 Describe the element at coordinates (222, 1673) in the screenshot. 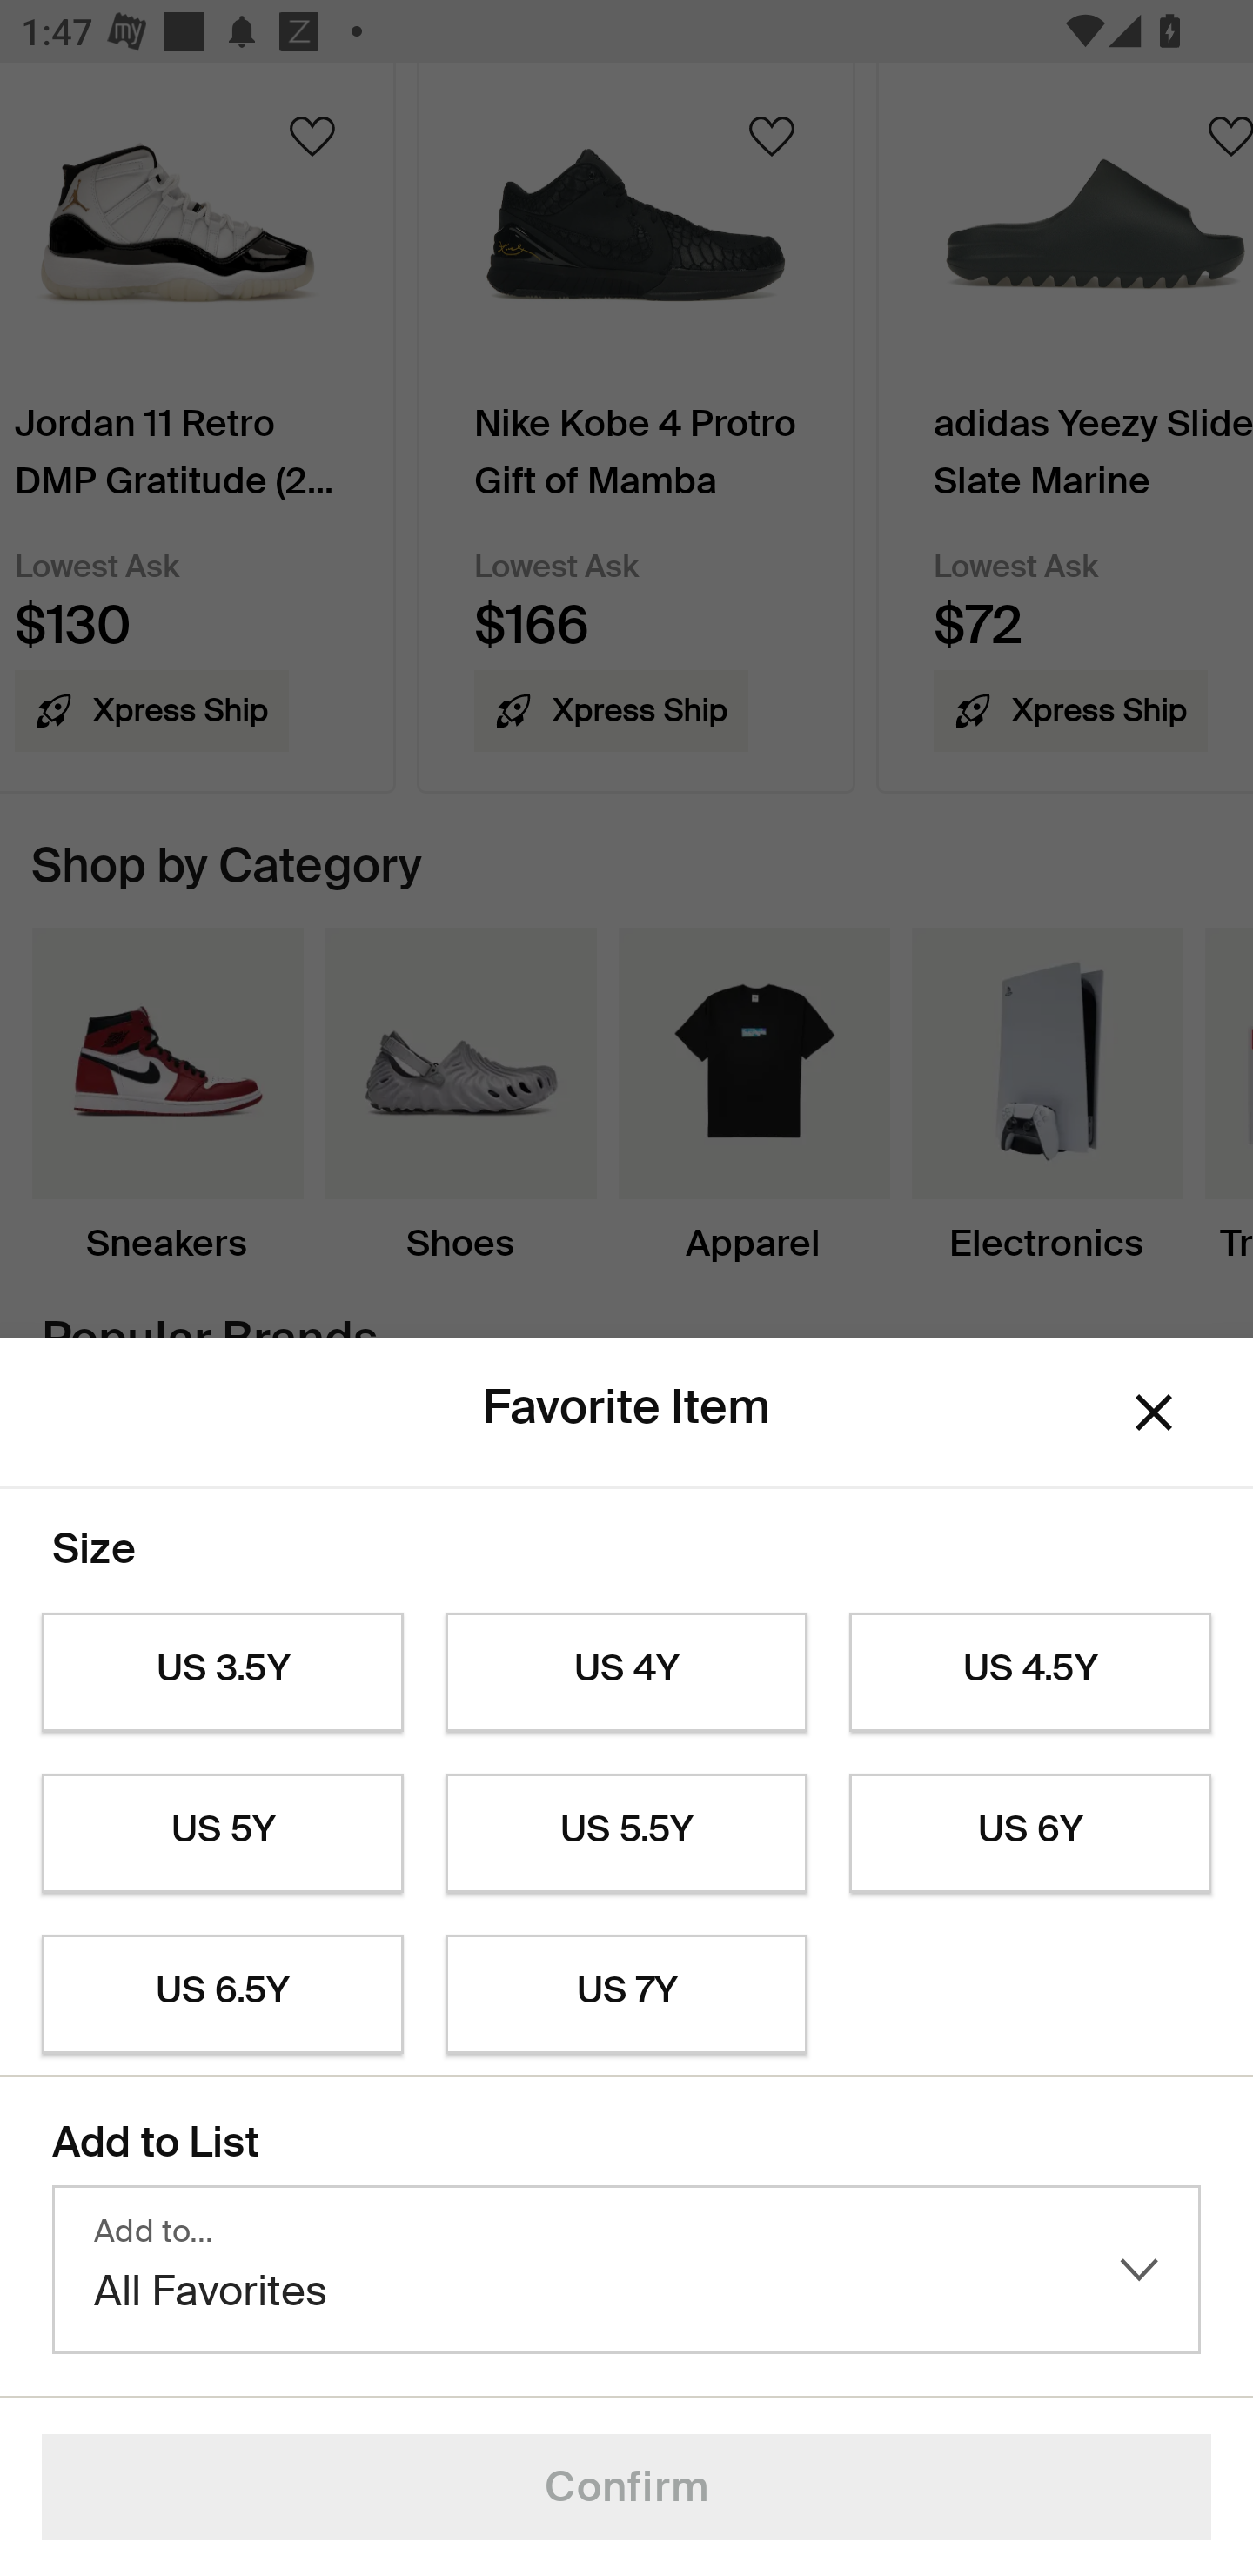

I see `US 3.5Y` at that location.